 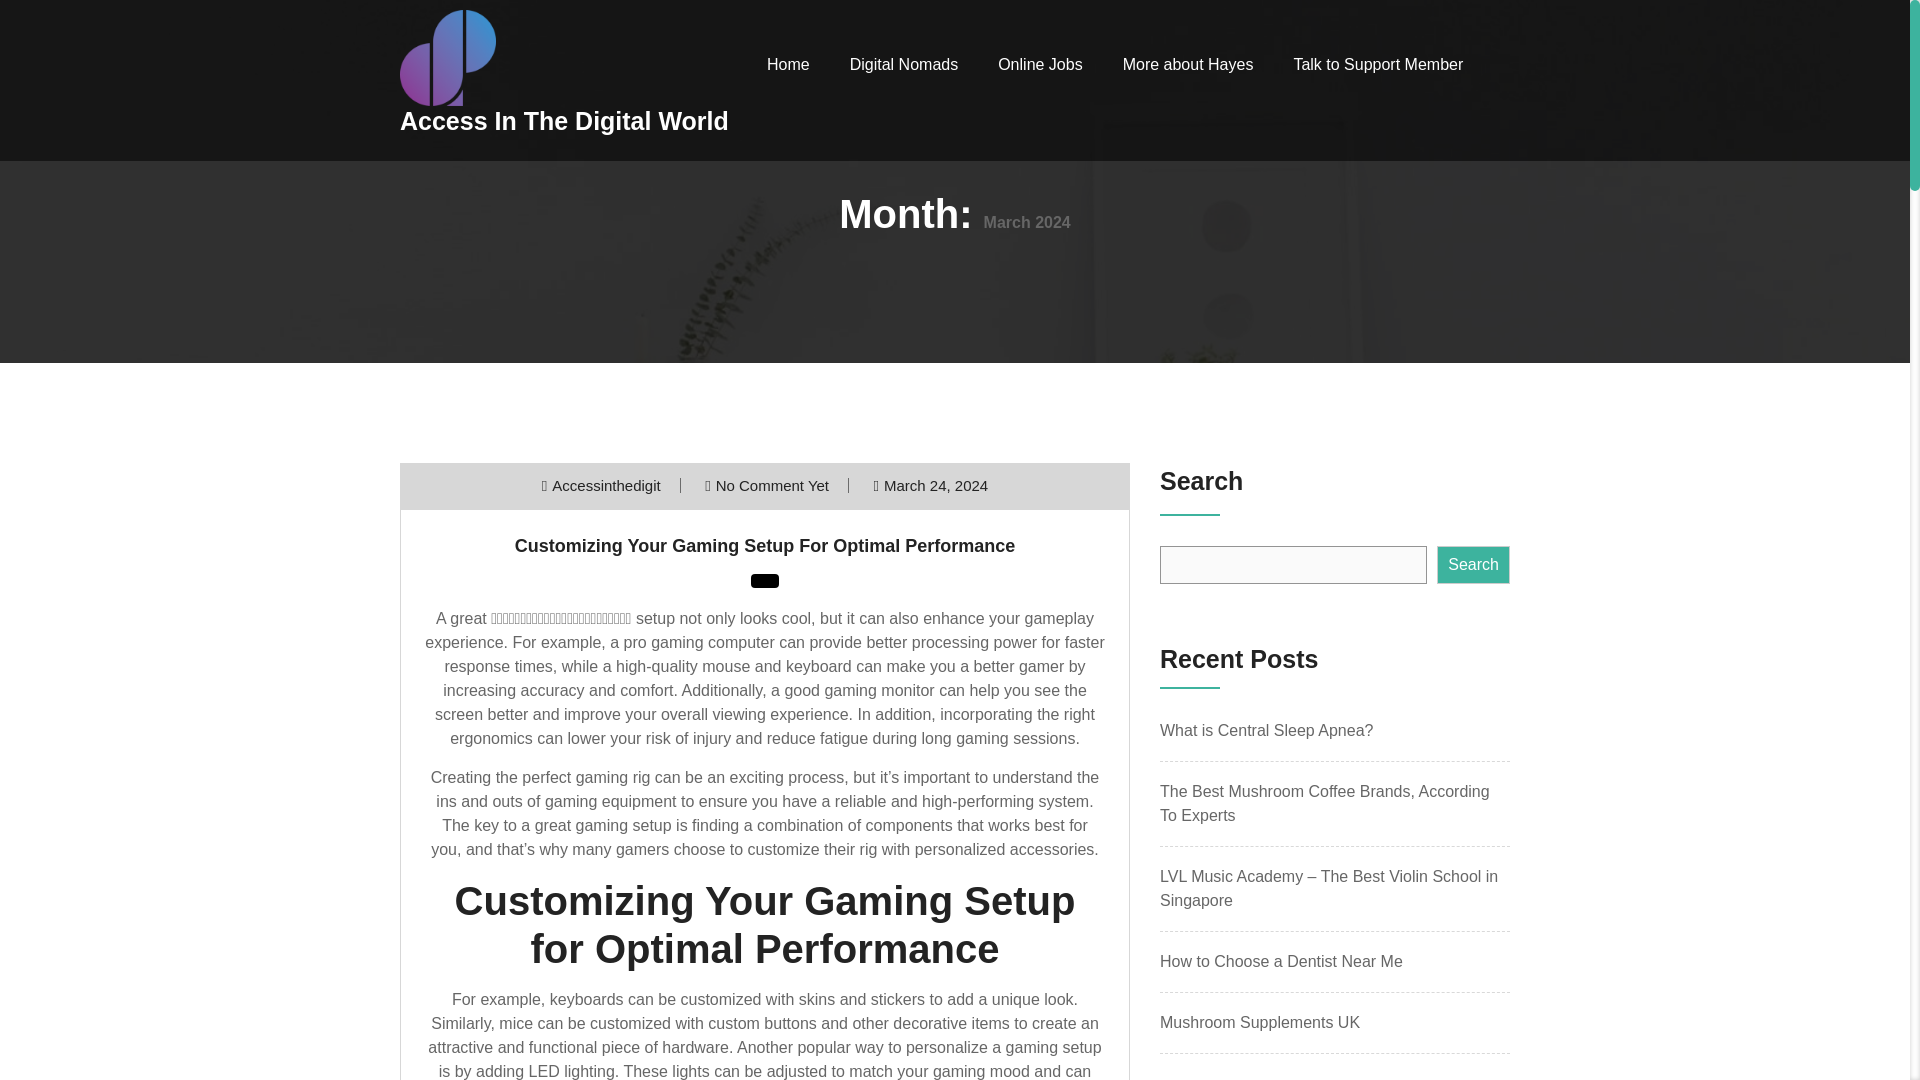 What do you see at coordinates (1188, 64) in the screenshot?
I see `More about Hayes` at bounding box center [1188, 64].